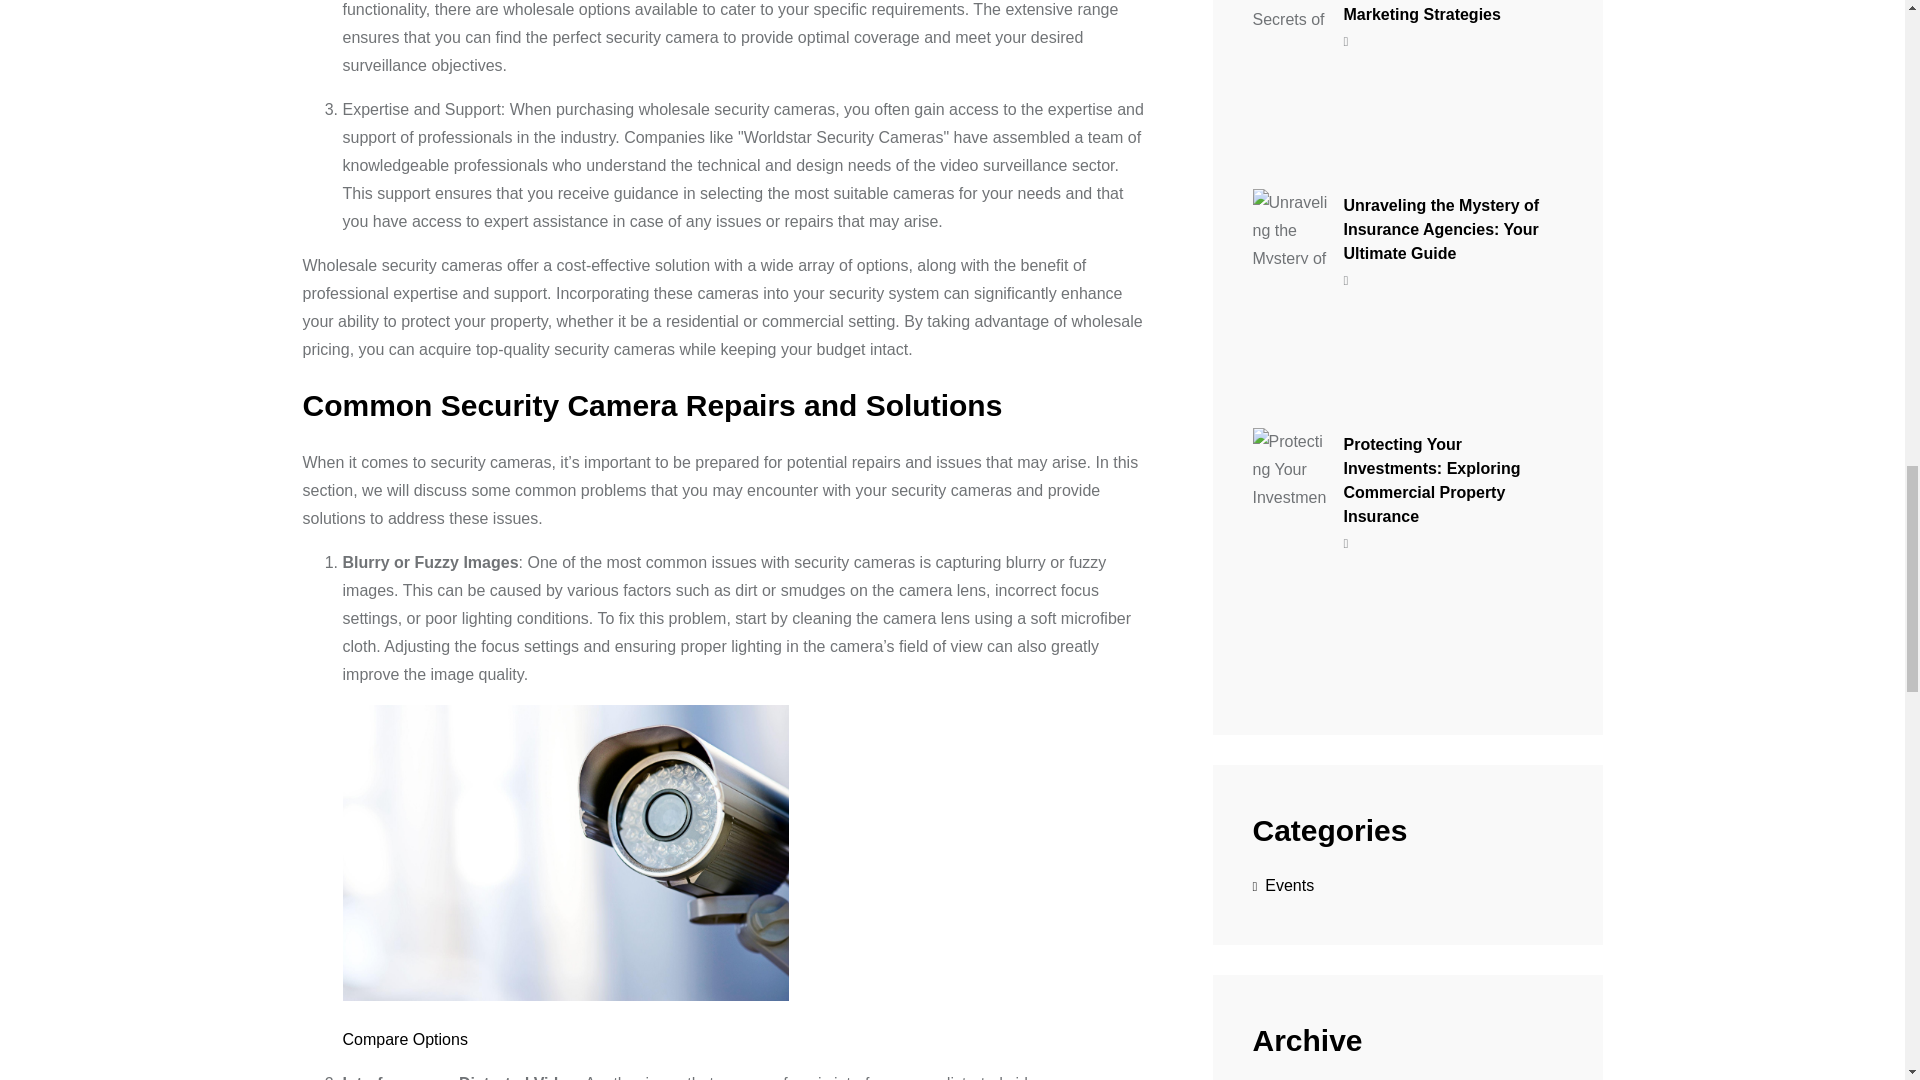 This screenshot has width=1920, height=1080. Describe the element at coordinates (1282, 886) in the screenshot. I see `Events` at that location.